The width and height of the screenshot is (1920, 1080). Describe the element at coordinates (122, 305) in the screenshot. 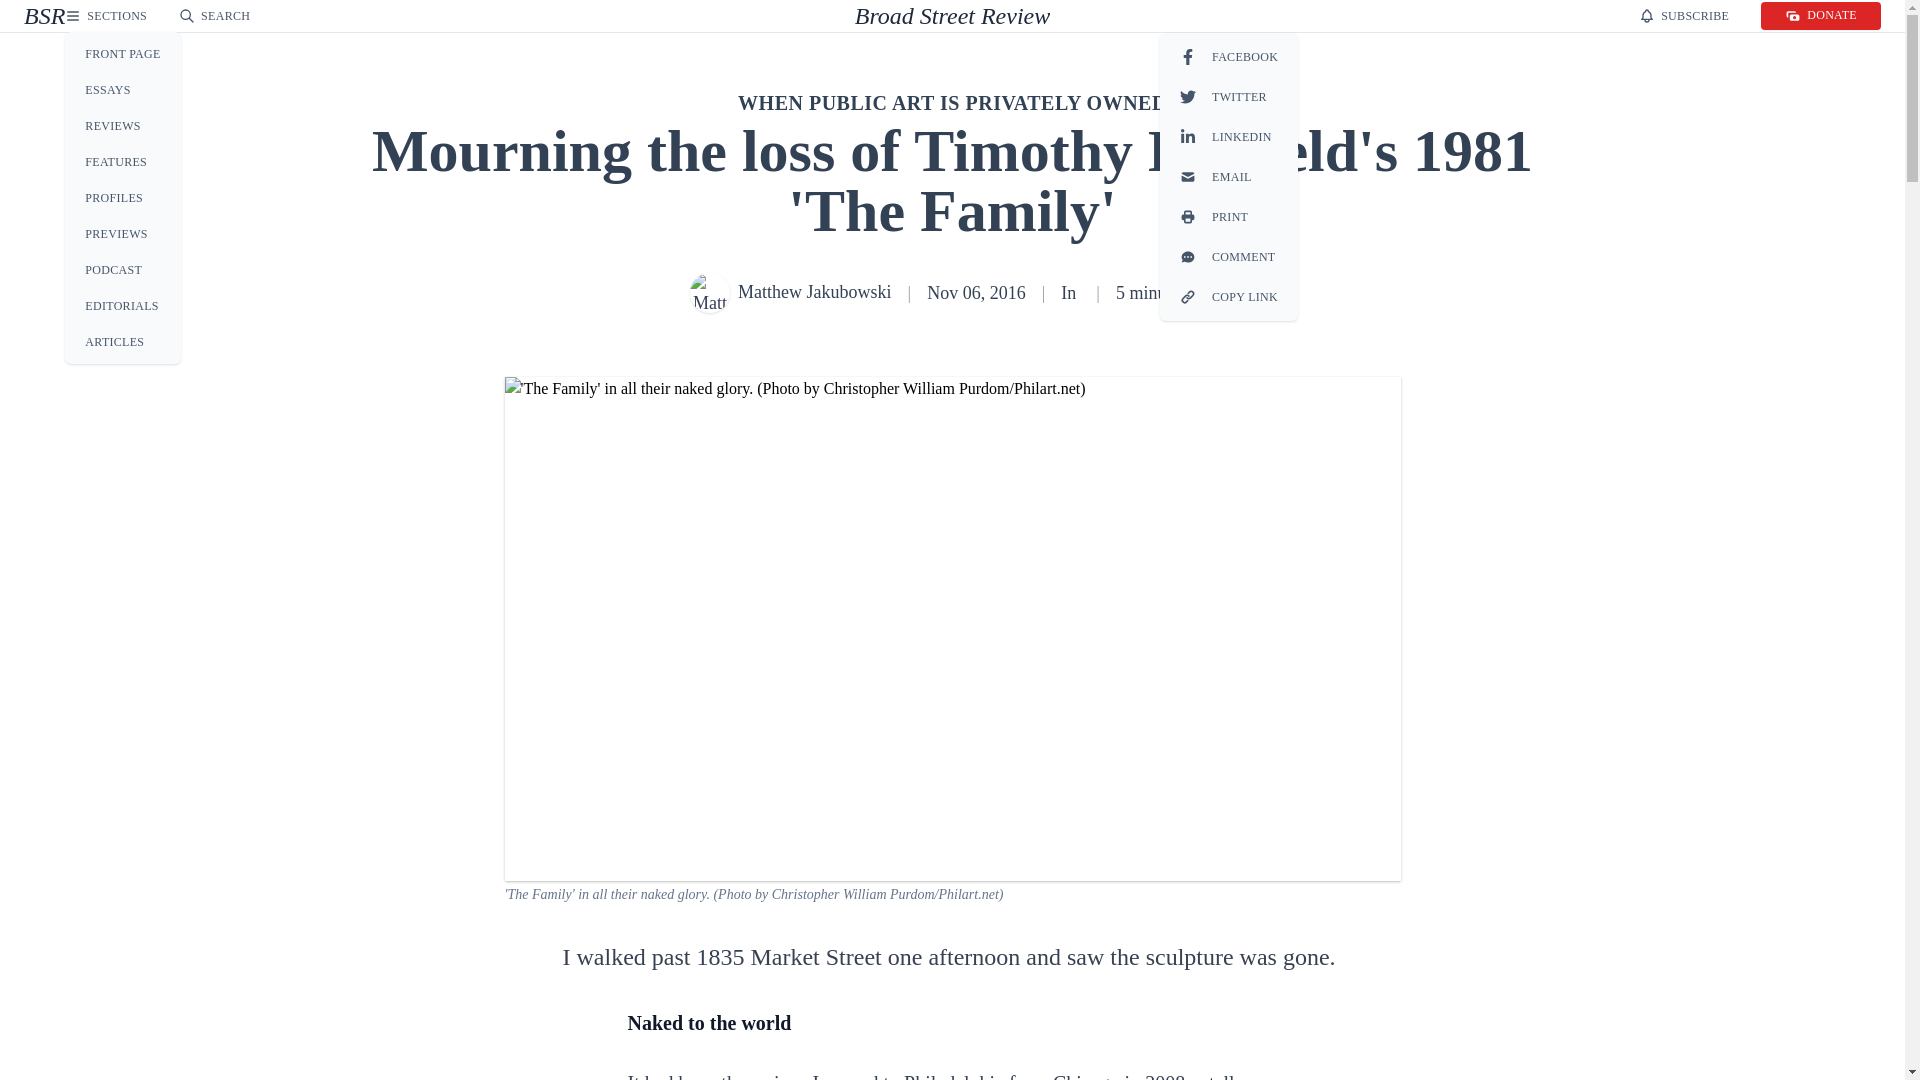

I see `EDITORIALS` at that location.